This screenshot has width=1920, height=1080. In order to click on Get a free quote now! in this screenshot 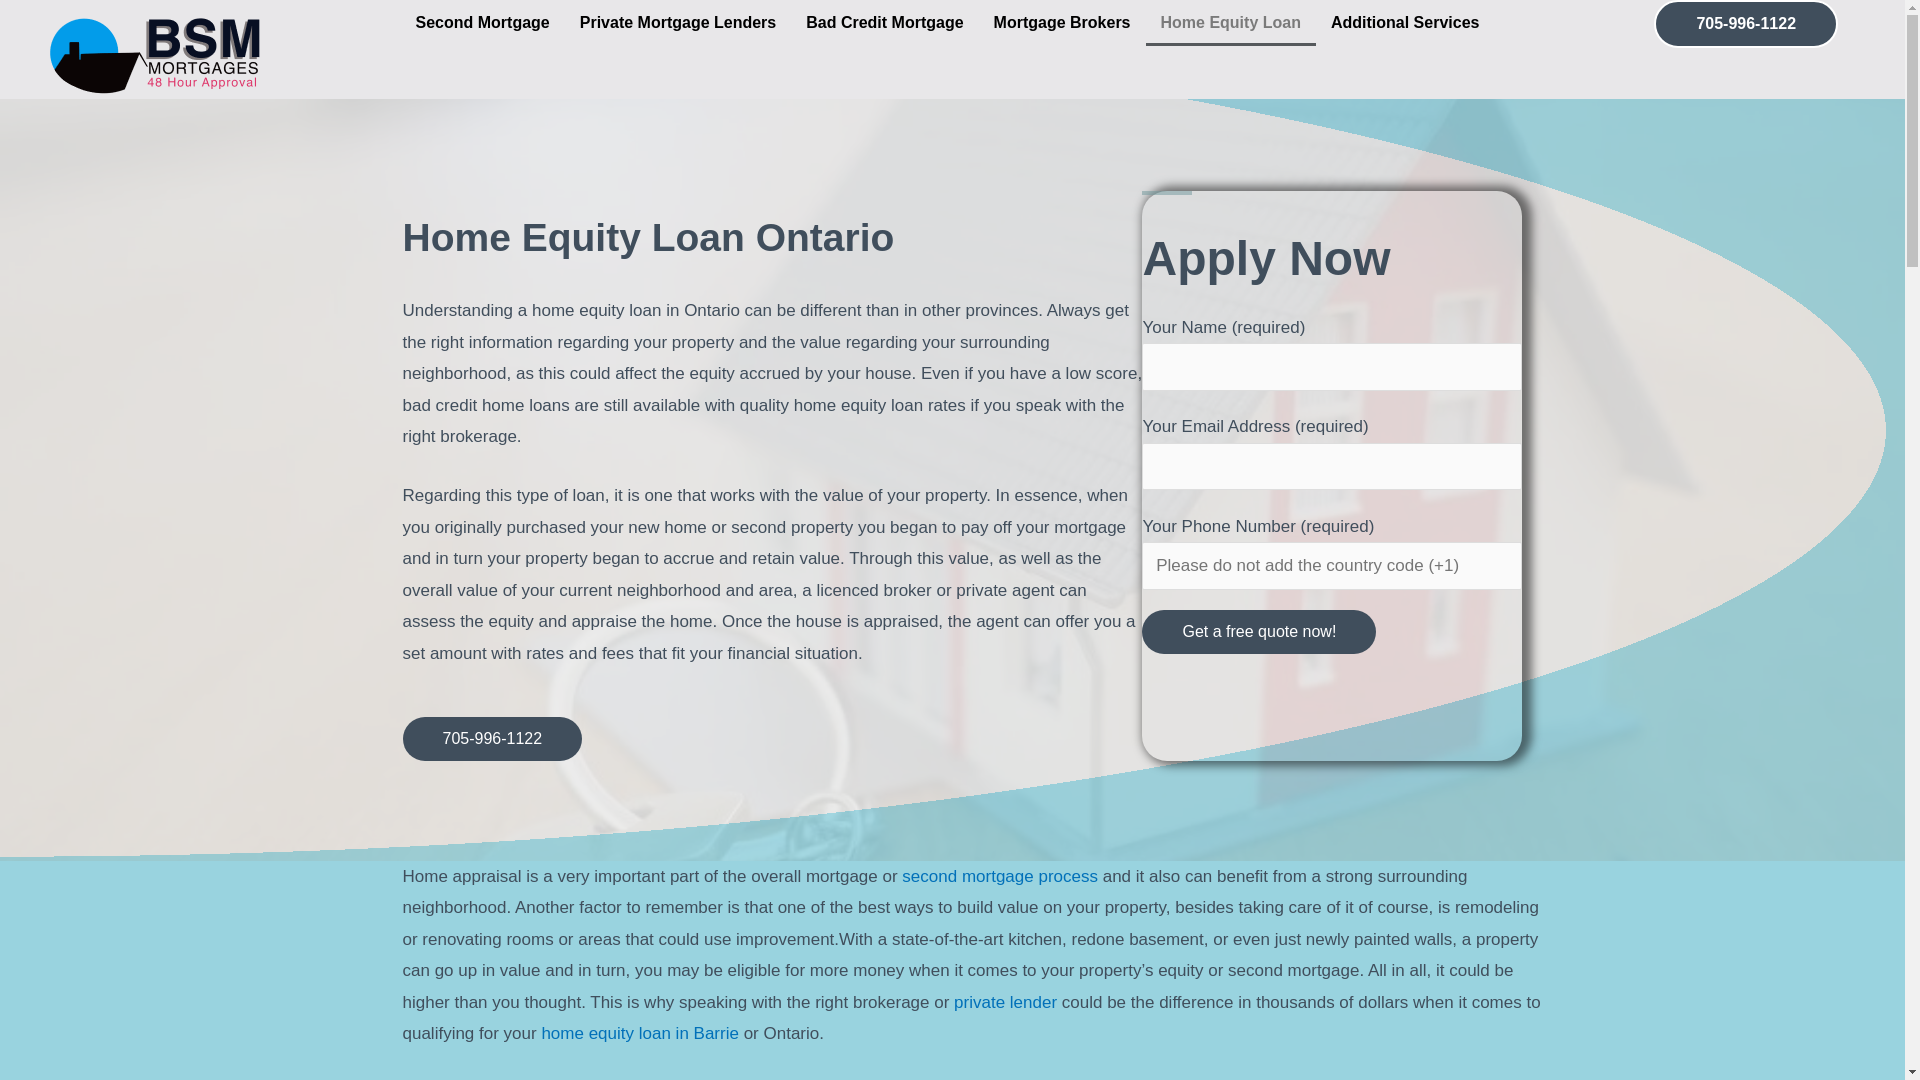, I will do `click(1259, 632)`.